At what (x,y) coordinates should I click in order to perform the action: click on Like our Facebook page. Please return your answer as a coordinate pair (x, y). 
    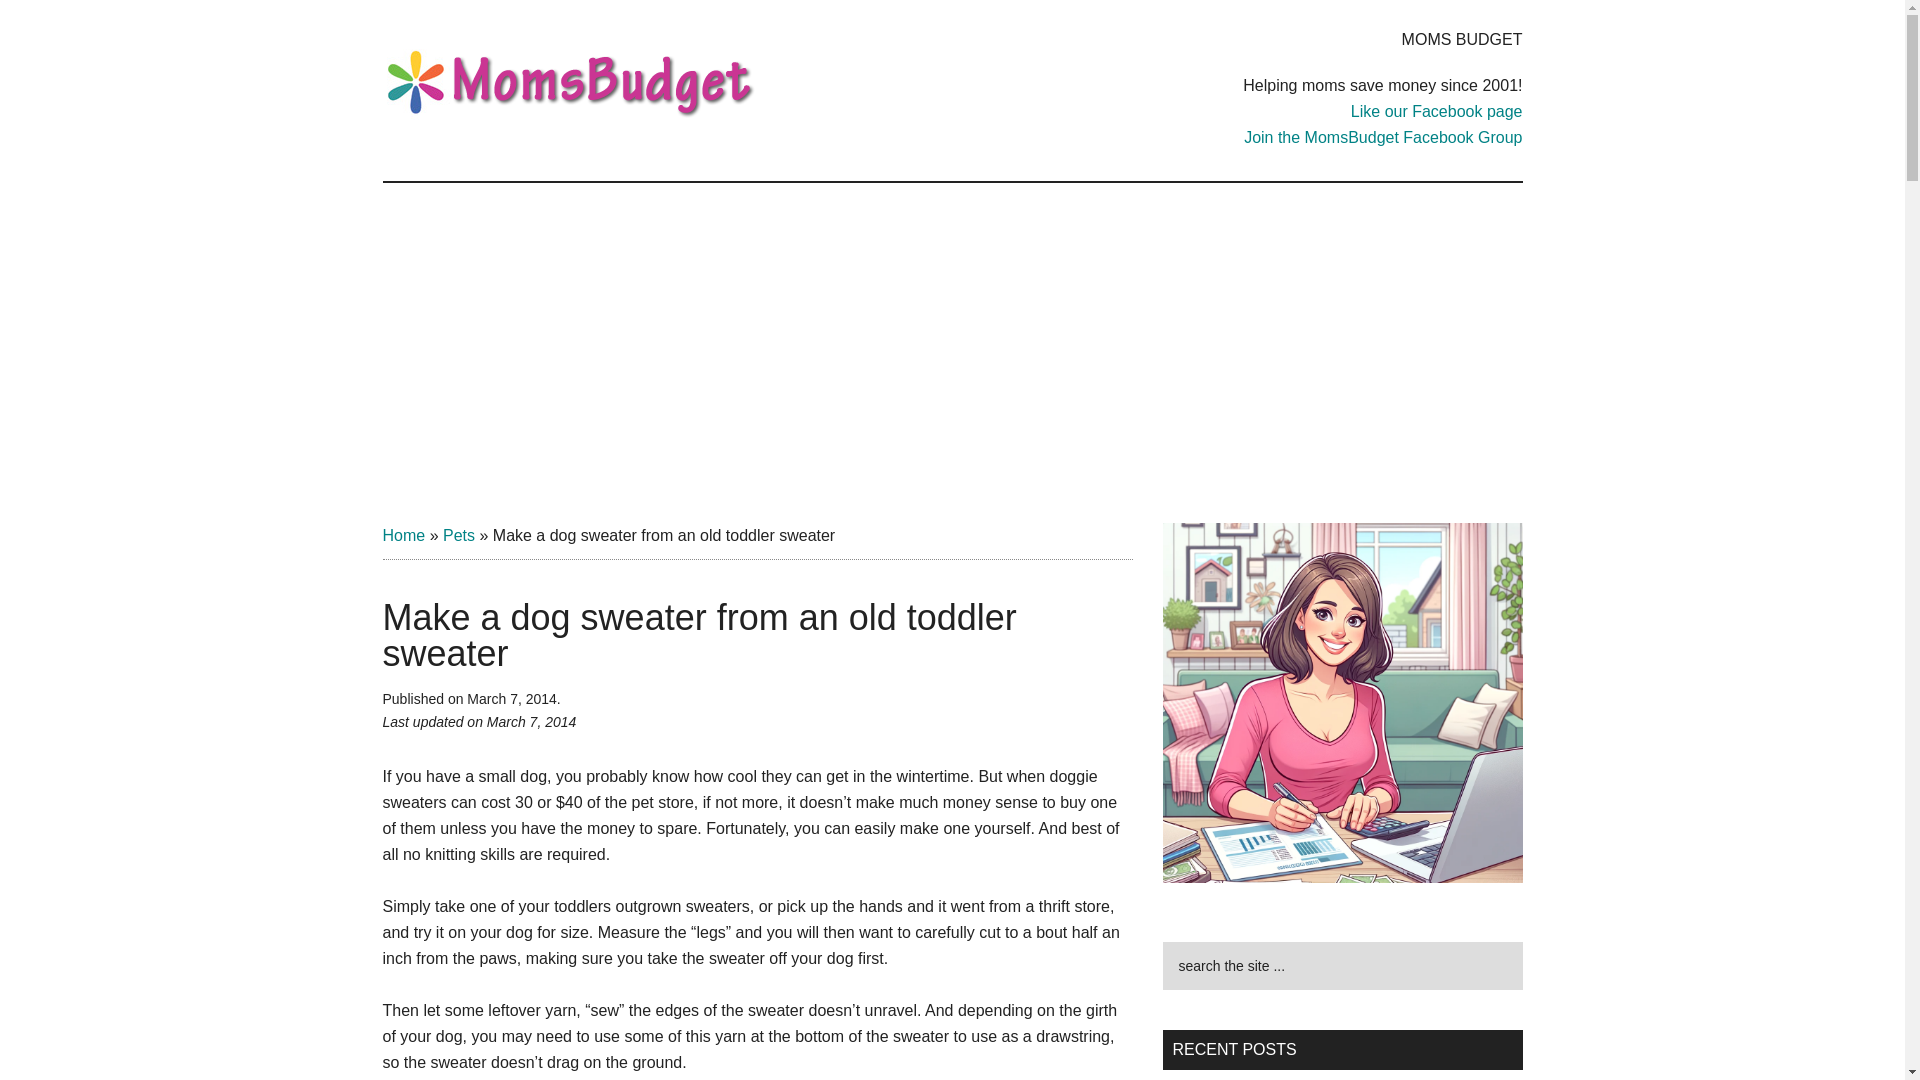
    Looking at the image, I should click on (1436, 110).